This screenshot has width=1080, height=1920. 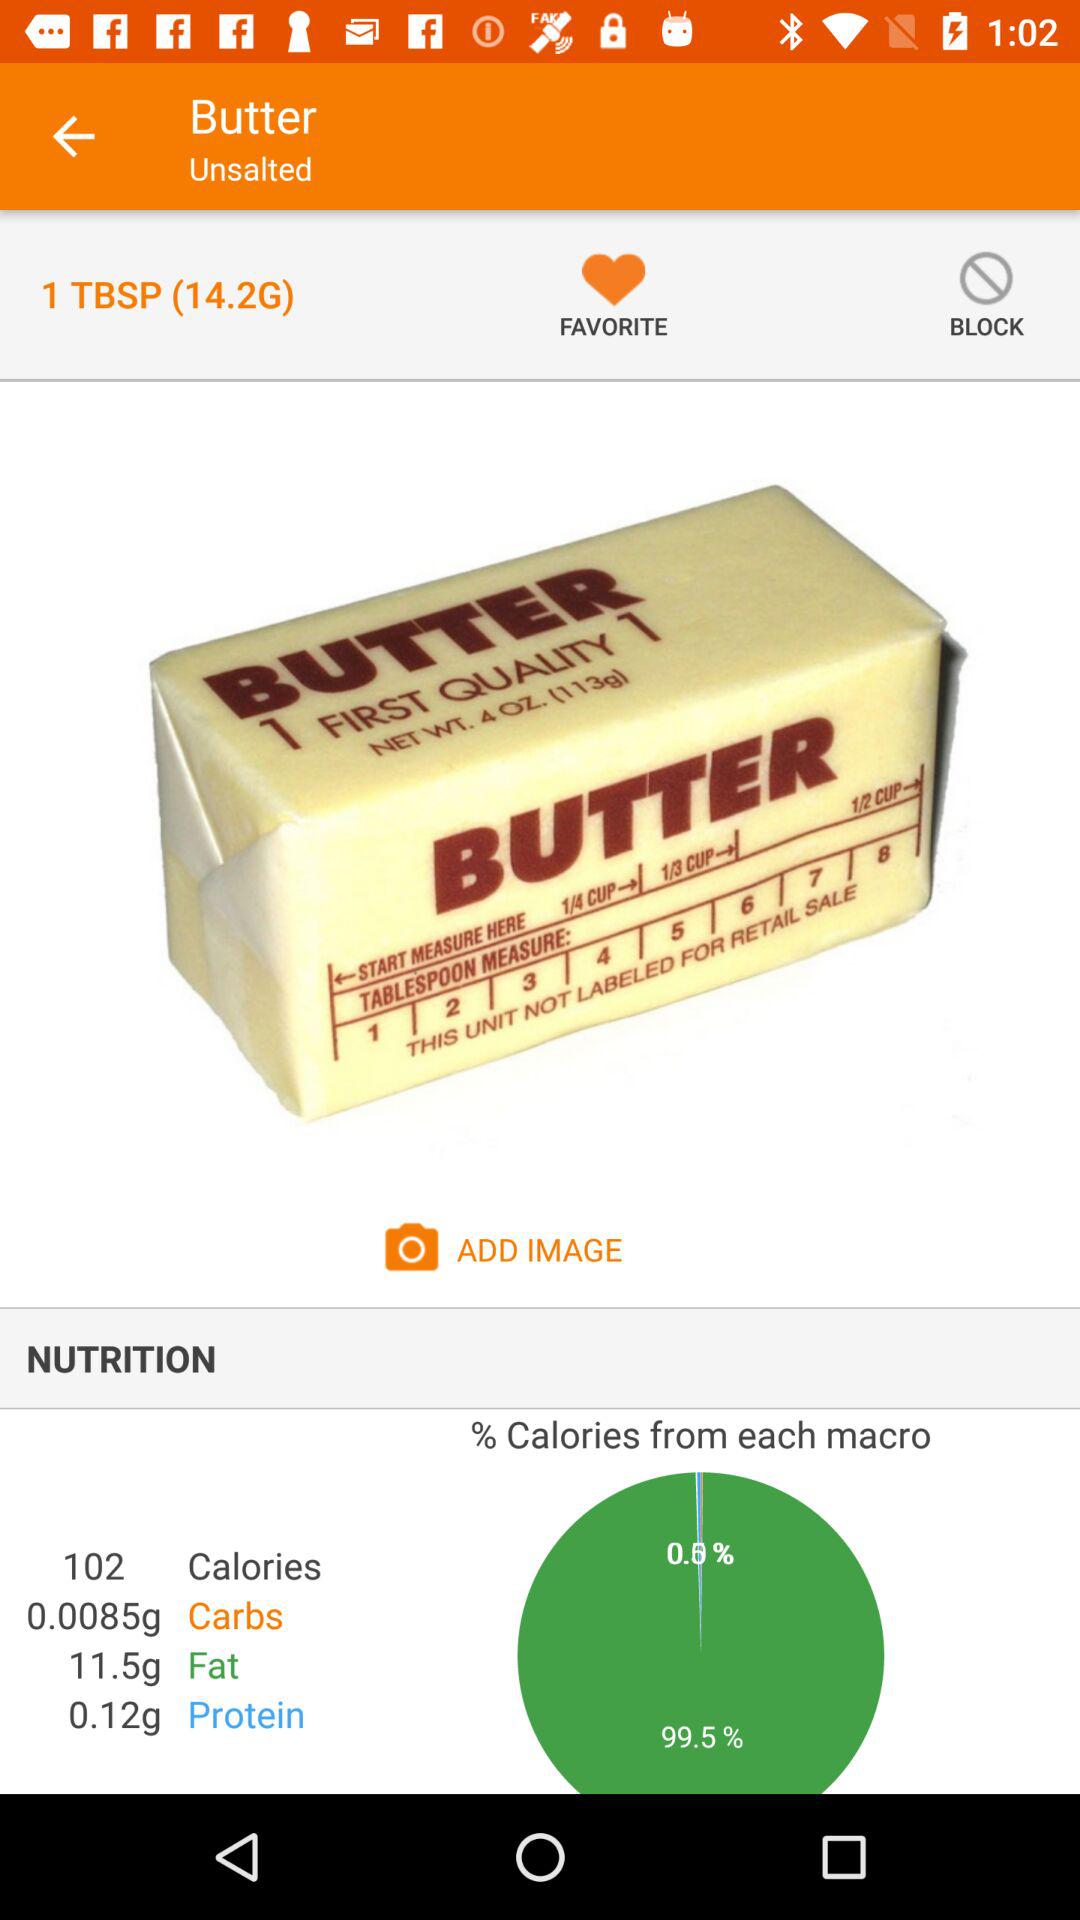 I want to click on click icon next to favorite, so click(x=986, y=294).